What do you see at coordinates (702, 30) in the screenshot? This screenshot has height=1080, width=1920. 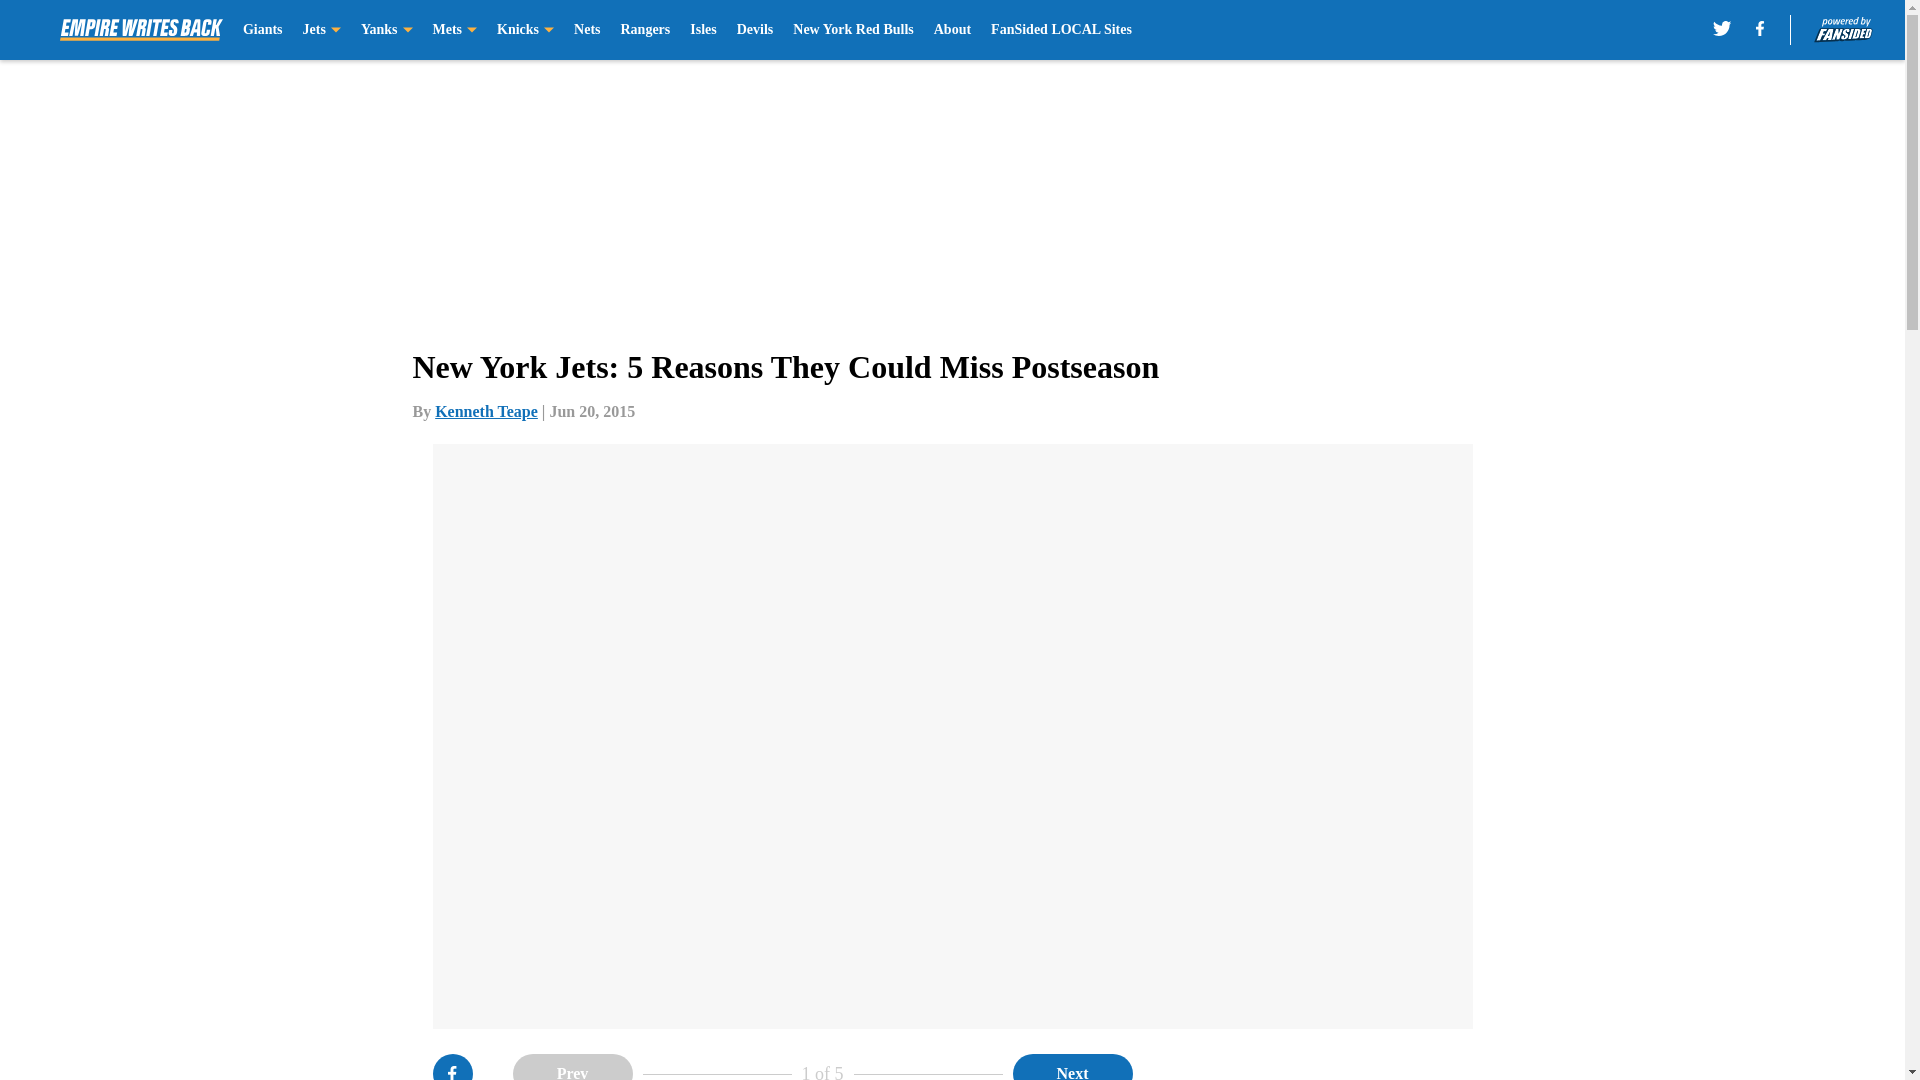 I see `Isles` at bounding box center [702, 30].